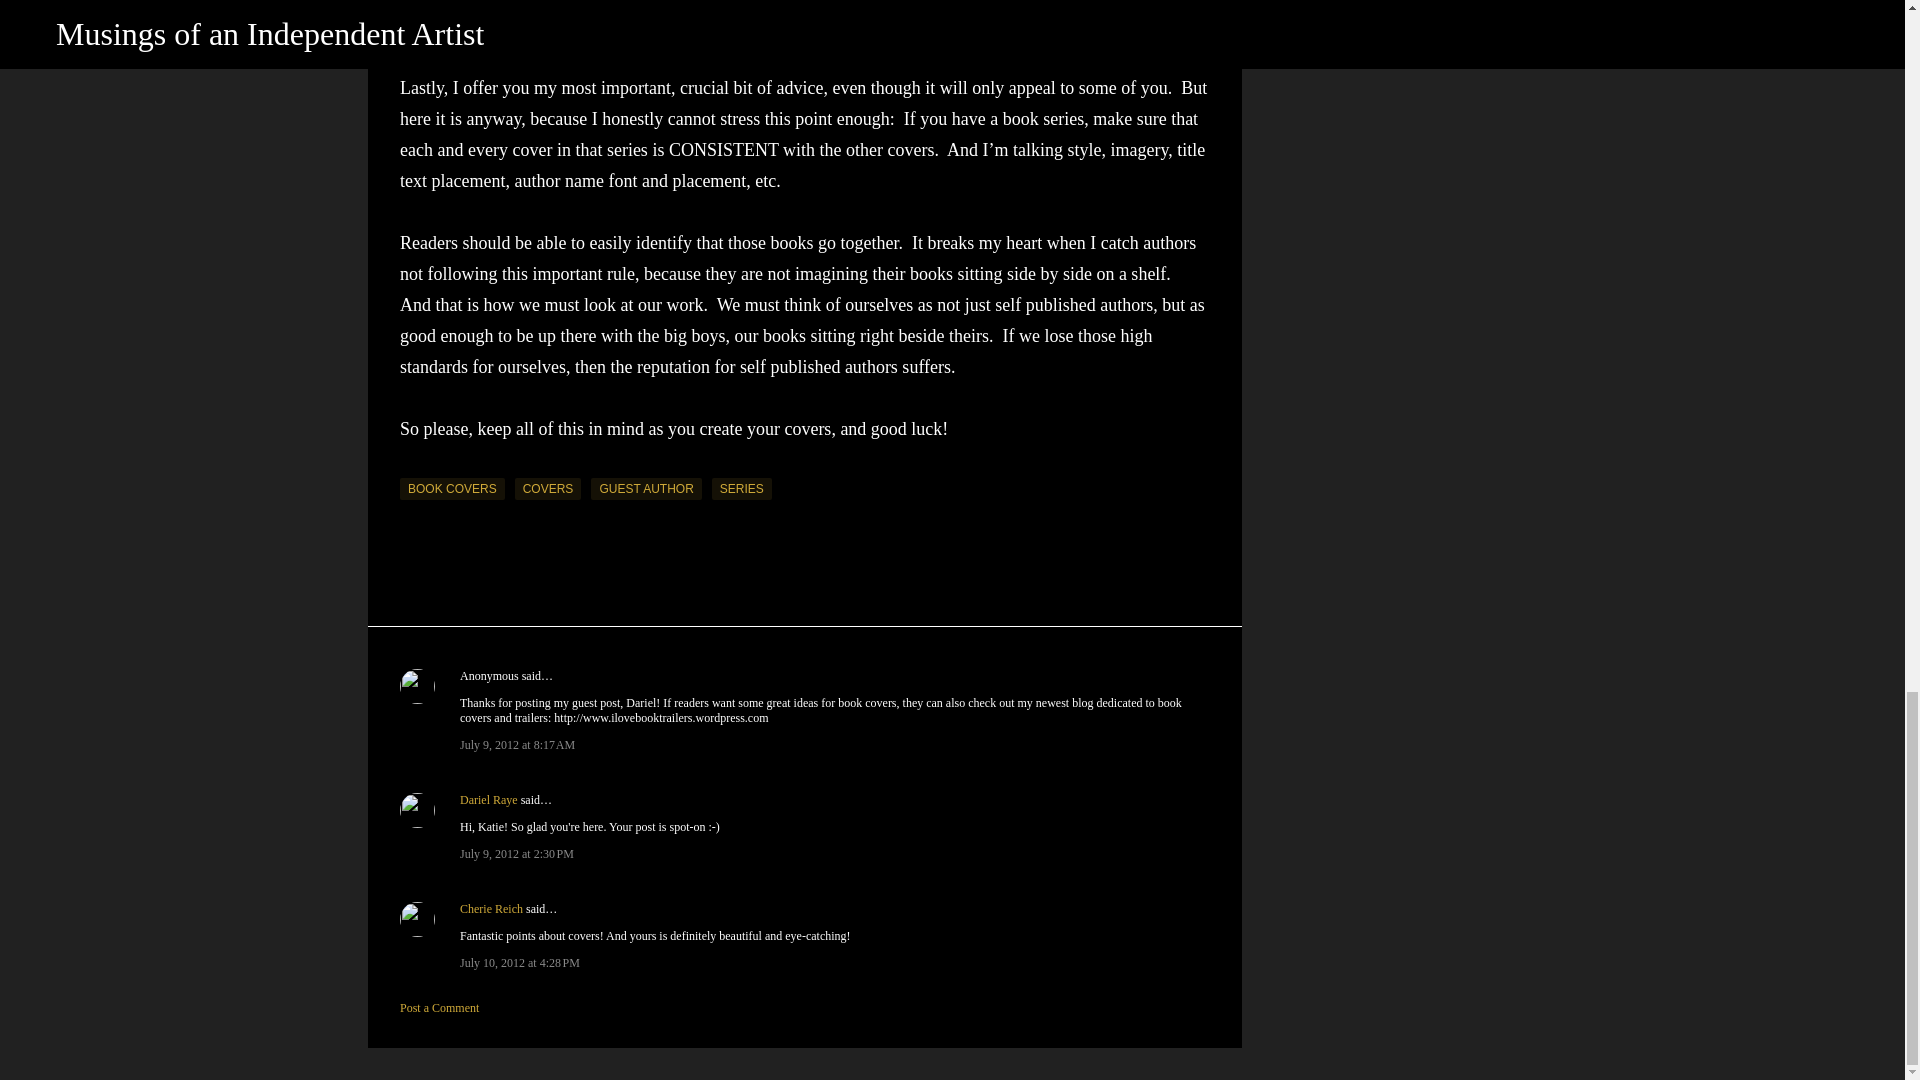 Image resolution: width=1920 pixels, height=1080 pixels. Describe the element at coordinates (452, 489) in the screenshot. I see `BOOK COVERS` at that location.